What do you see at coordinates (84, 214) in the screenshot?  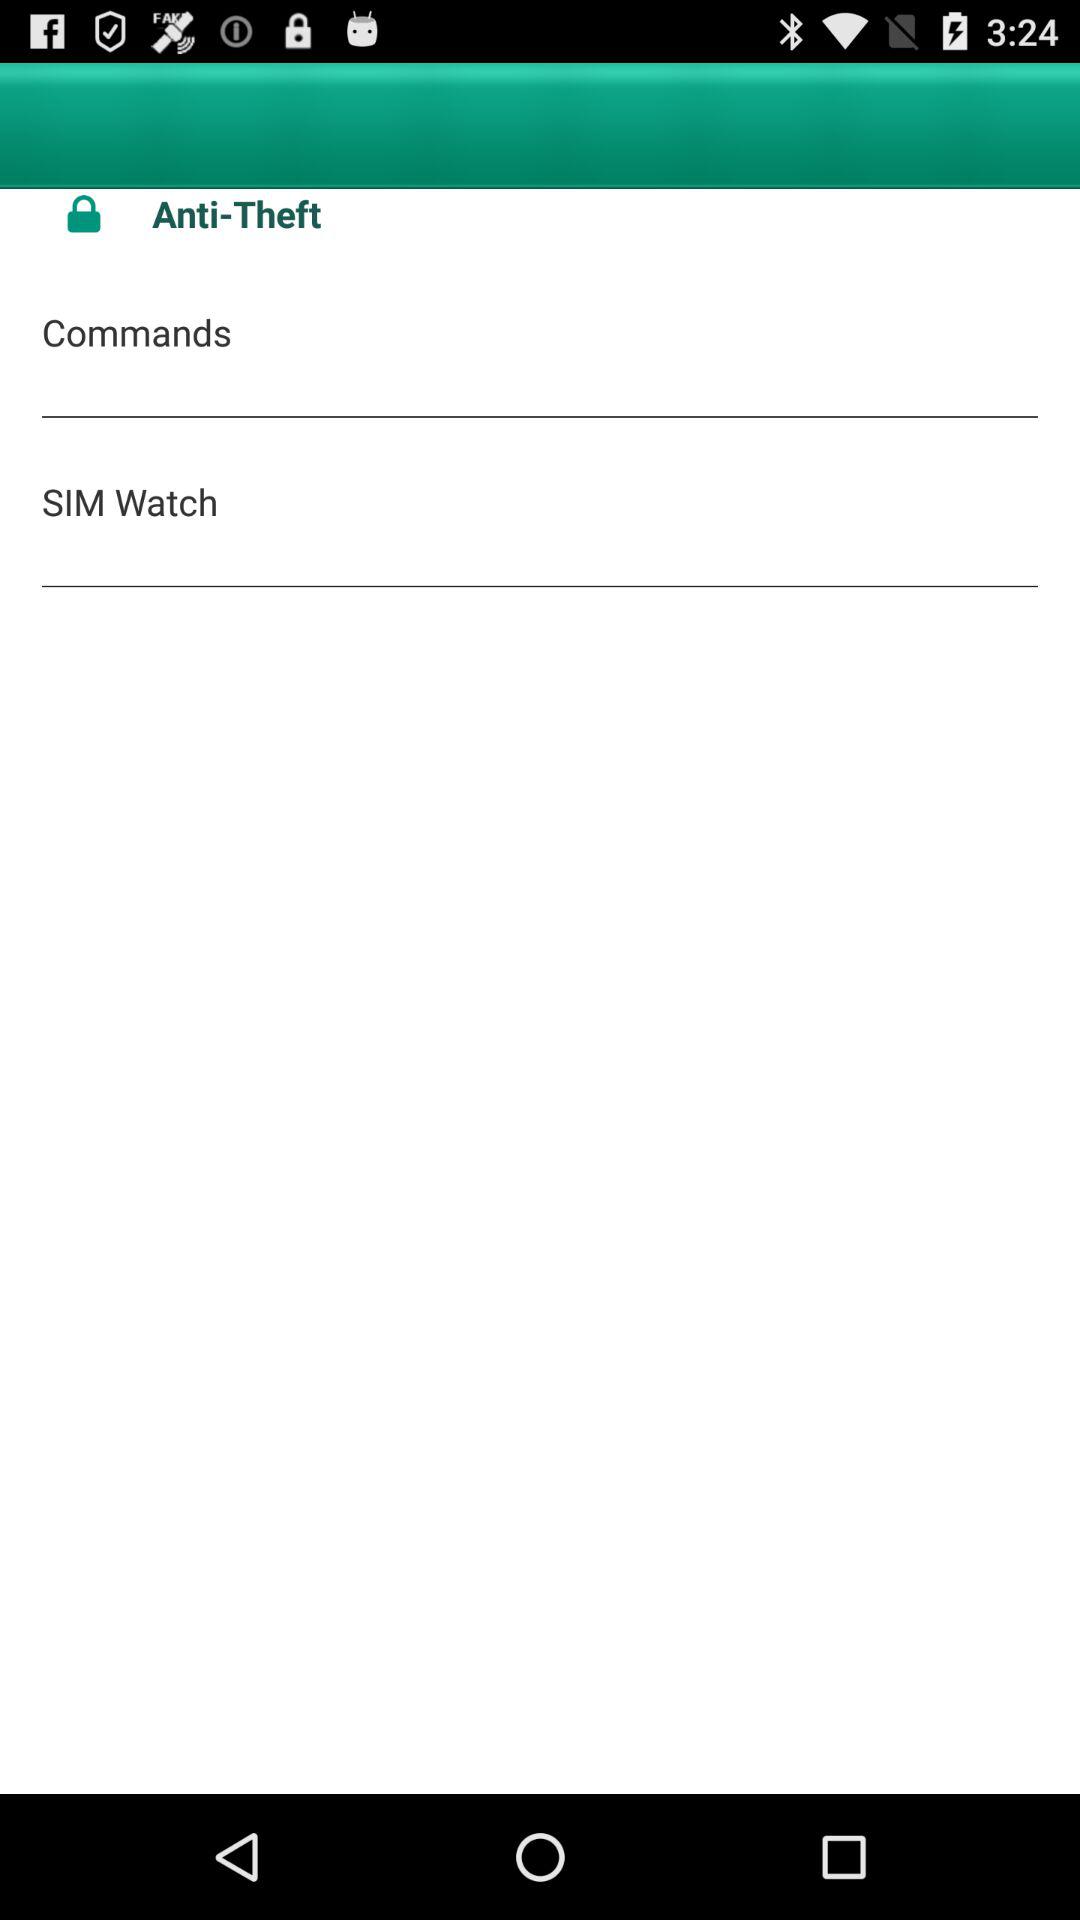 I see `open icon next to the anti-theft app` at bounding box center [84, 214].